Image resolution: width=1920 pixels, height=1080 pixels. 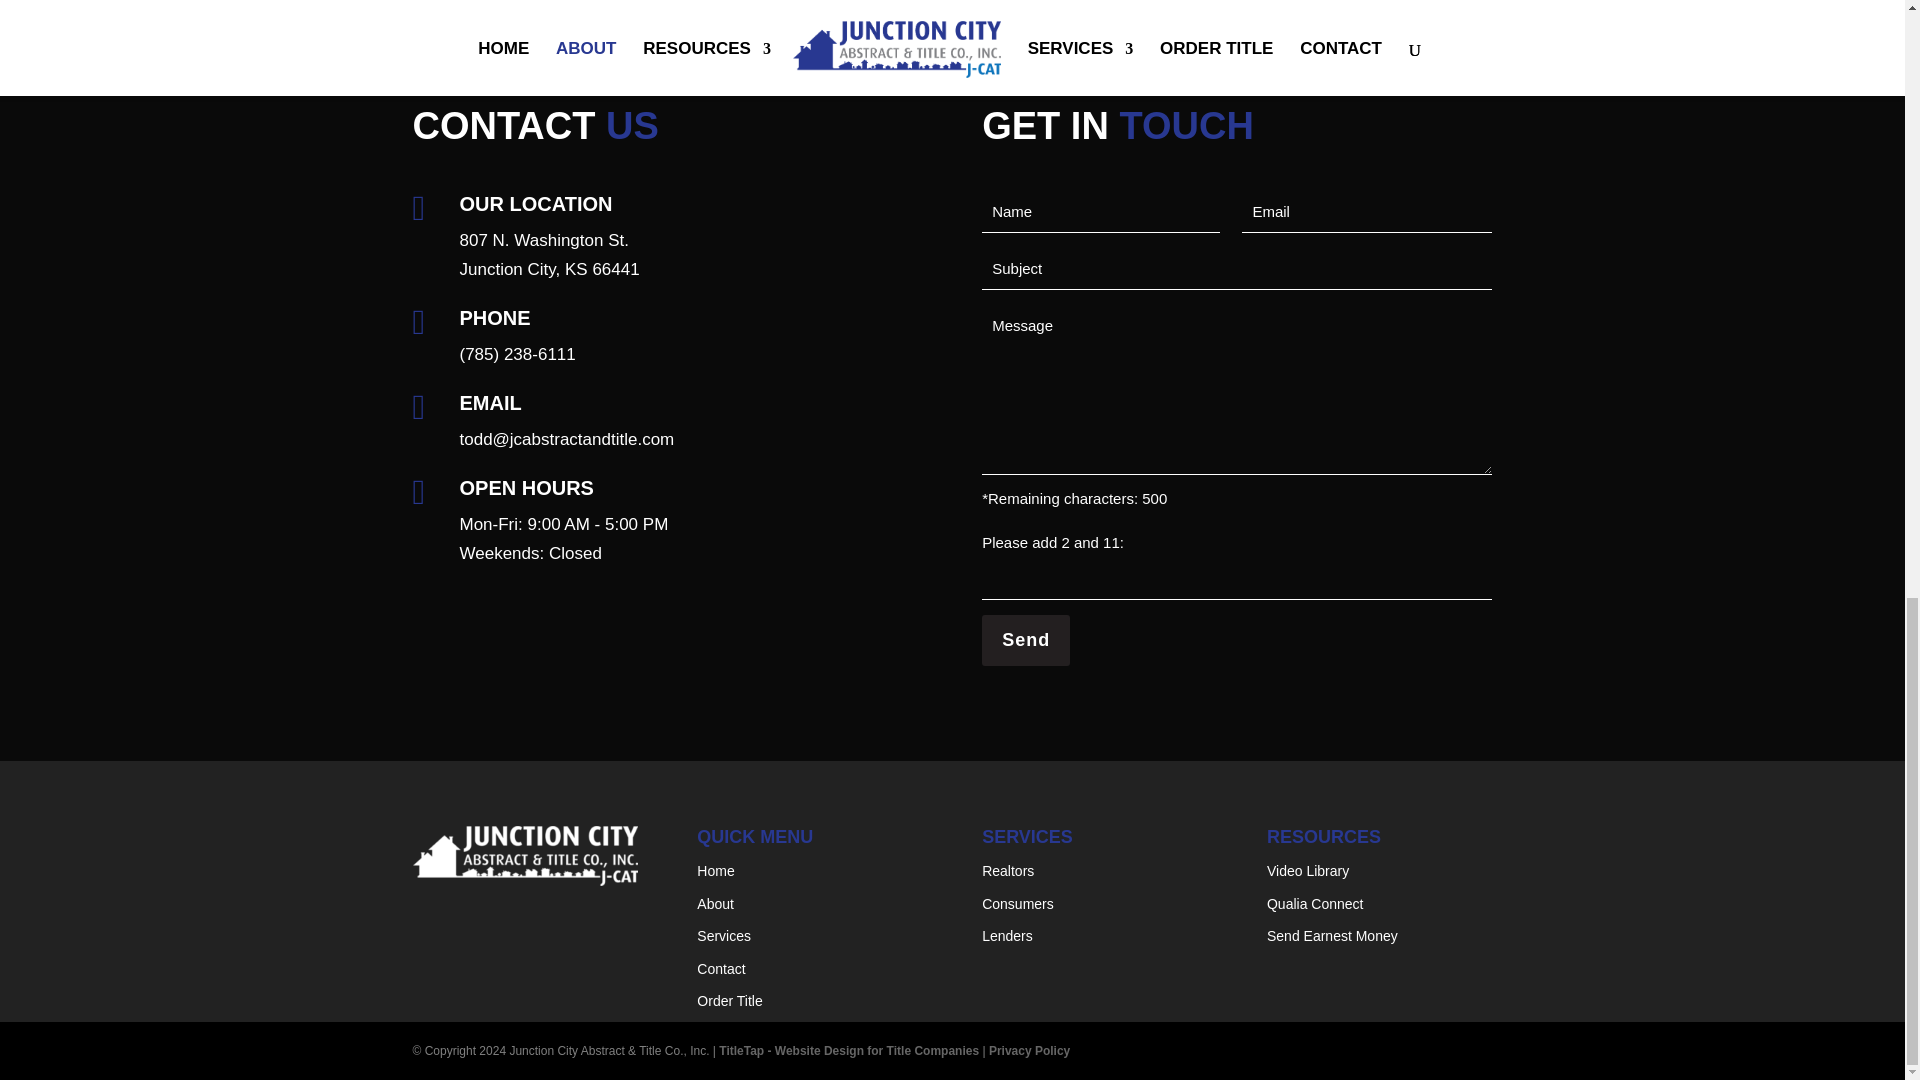 I want to click on Call Us, so click(x=550, y=254).